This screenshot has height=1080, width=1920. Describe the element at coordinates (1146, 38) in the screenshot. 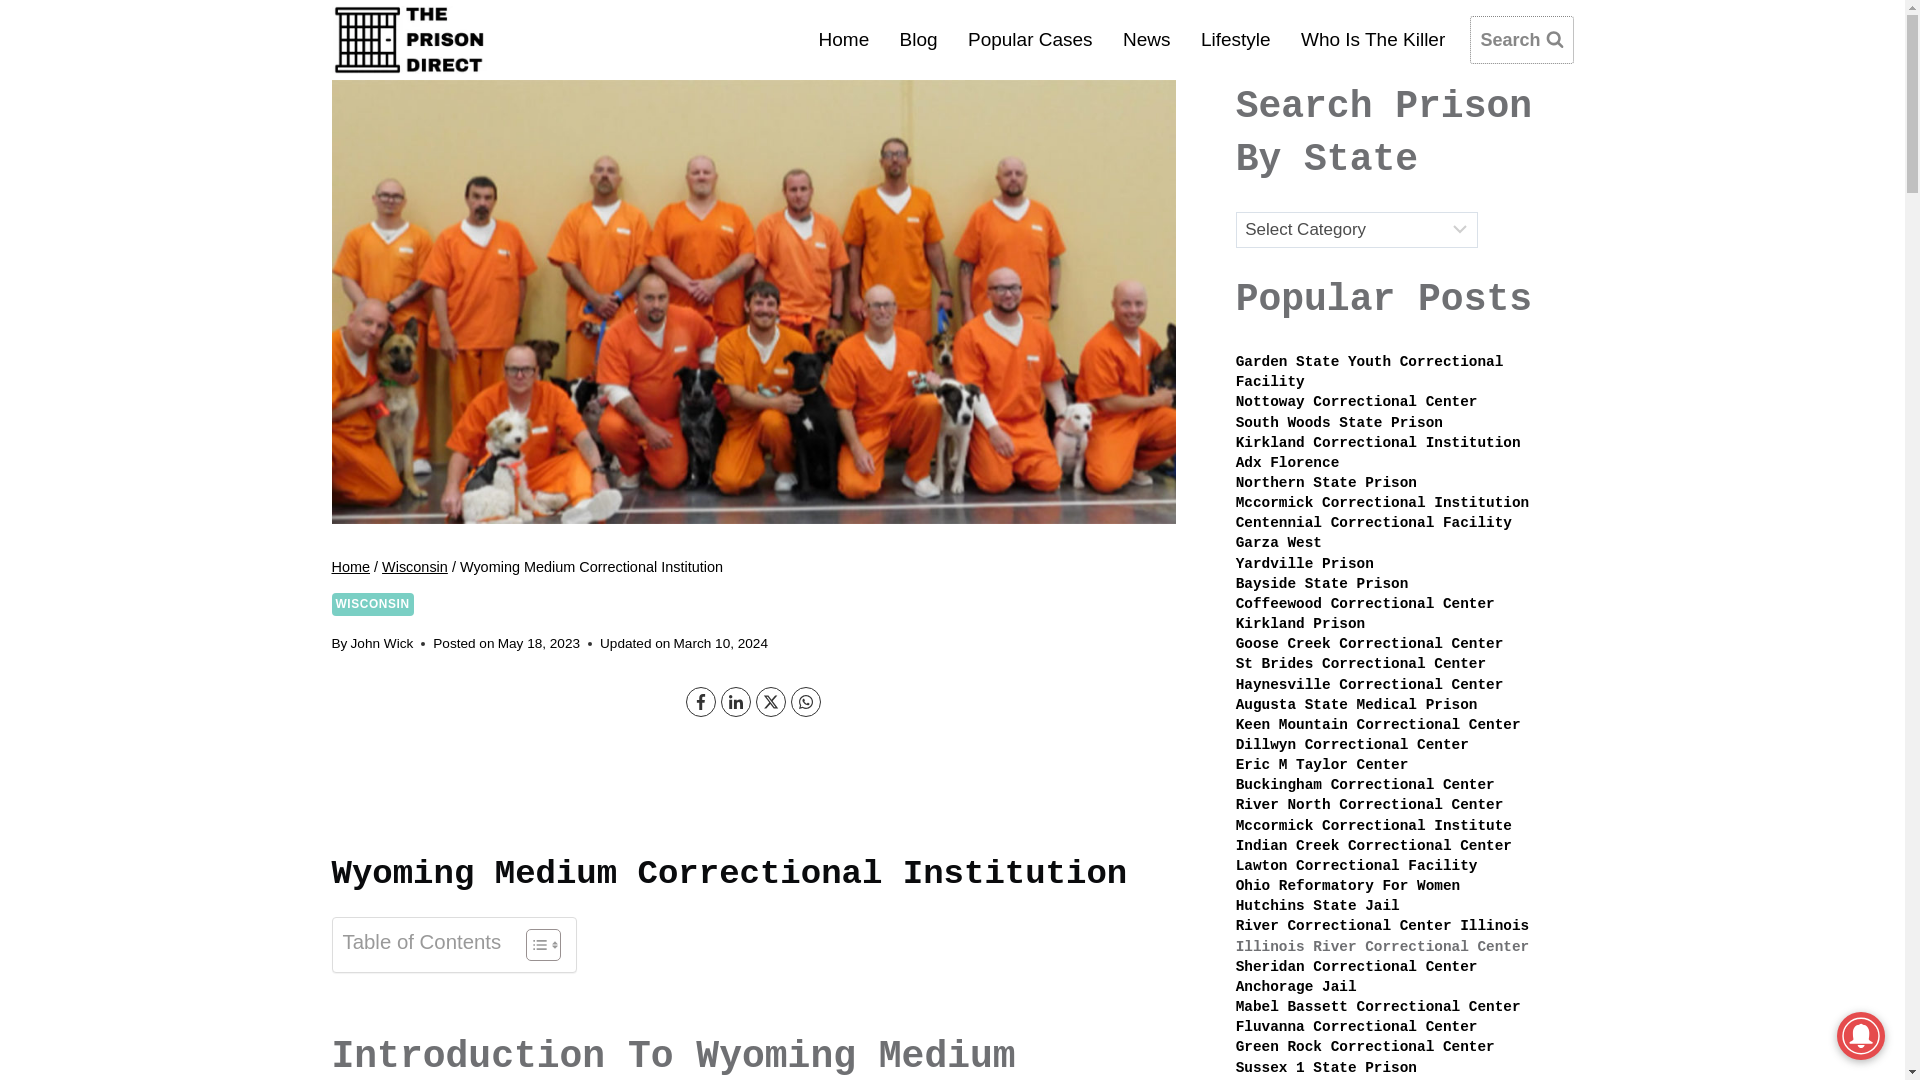

I see `News` at that location.